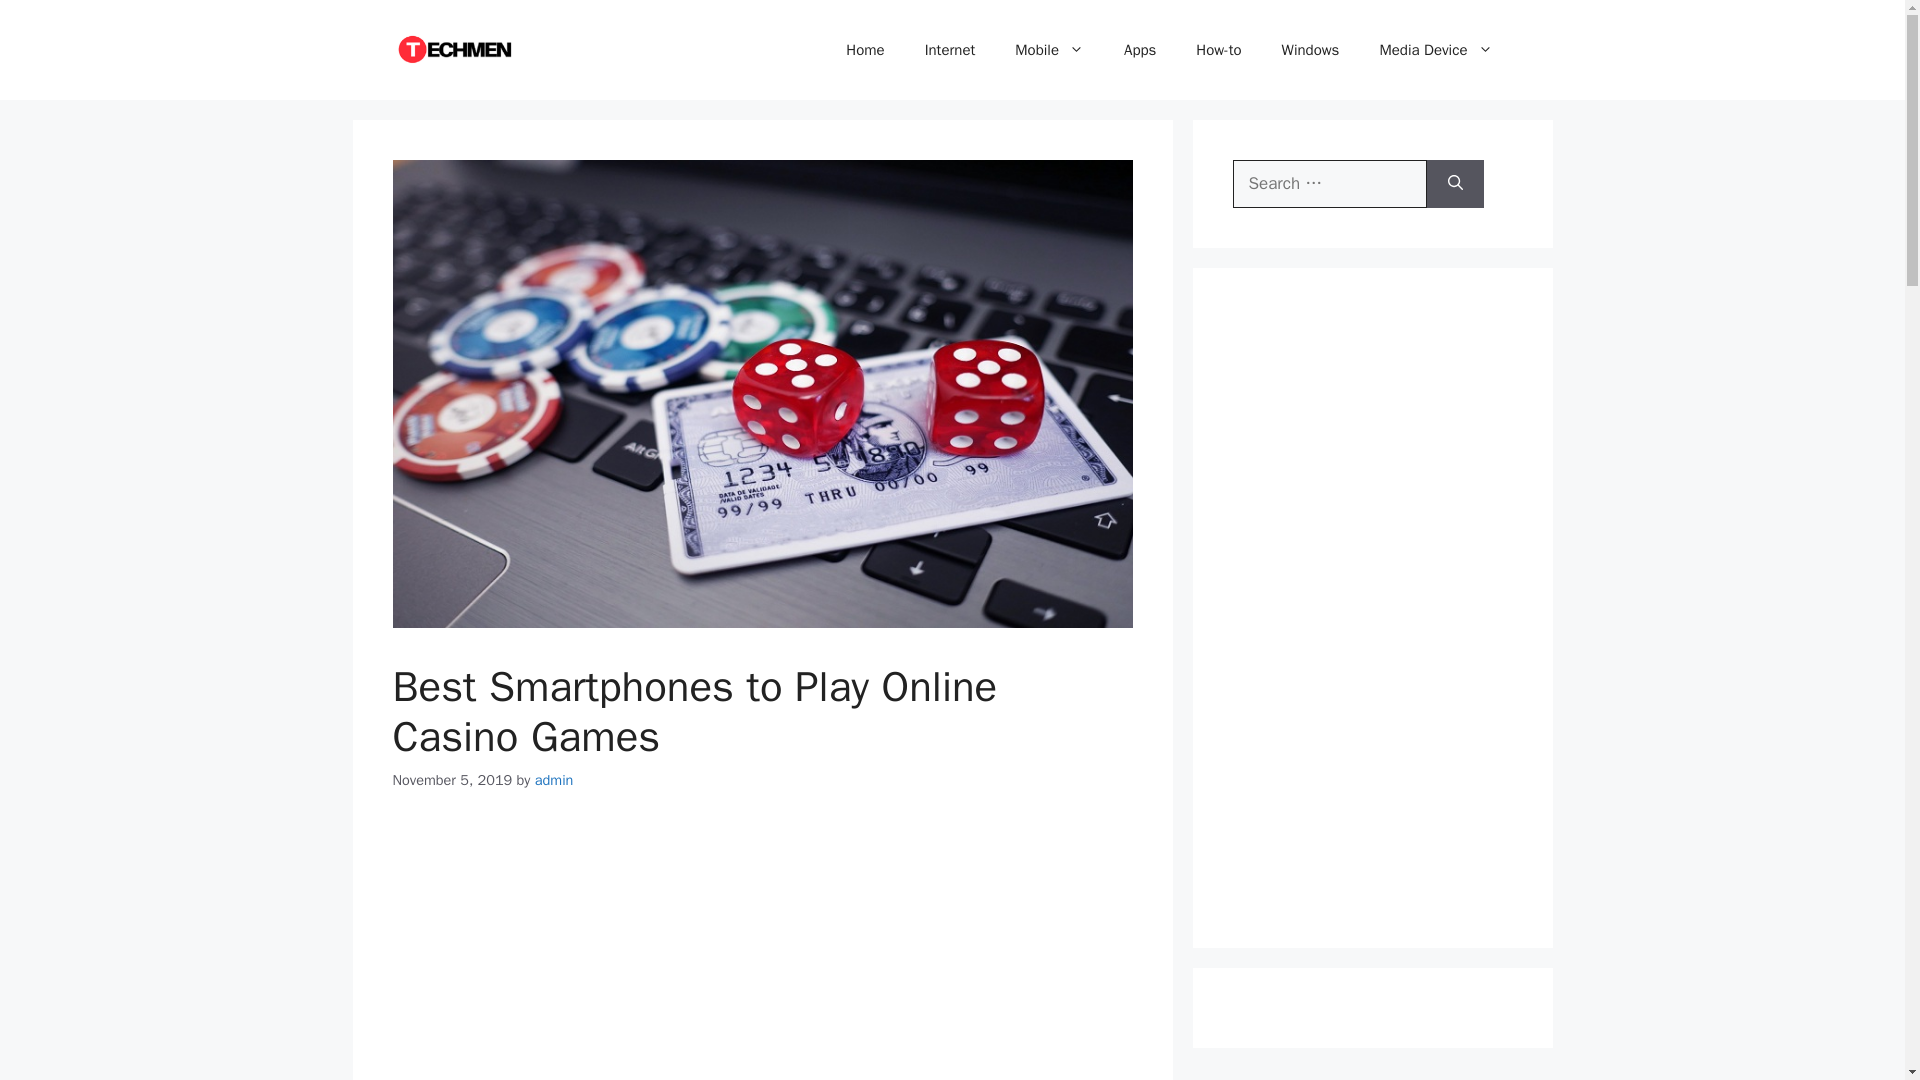 The width and height of the screenshot is (1920, 1080). Describe the element at coordinates (950, 50) in the screenshot. I see `Internet` at that location.